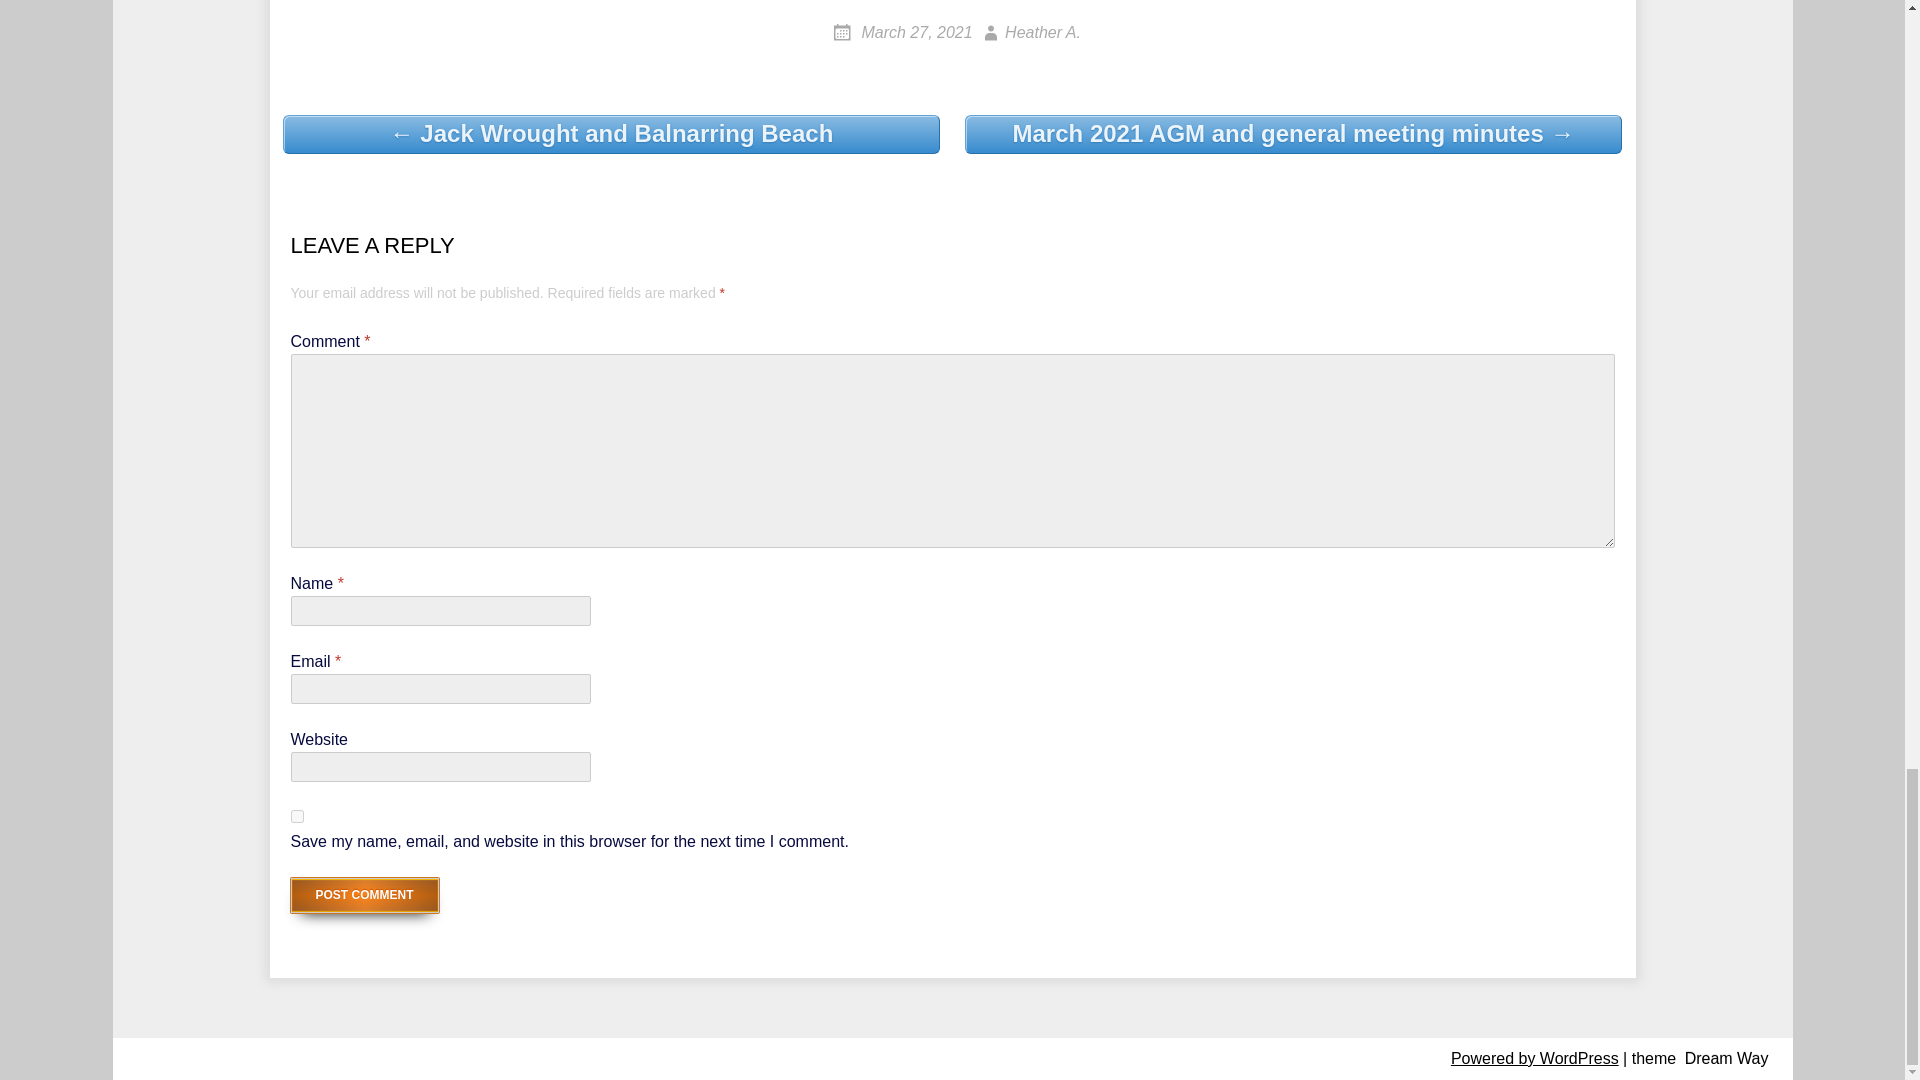 This screenshot has width=1920, height=1080. I want to click on March 27, 2021, so click(903, 32).